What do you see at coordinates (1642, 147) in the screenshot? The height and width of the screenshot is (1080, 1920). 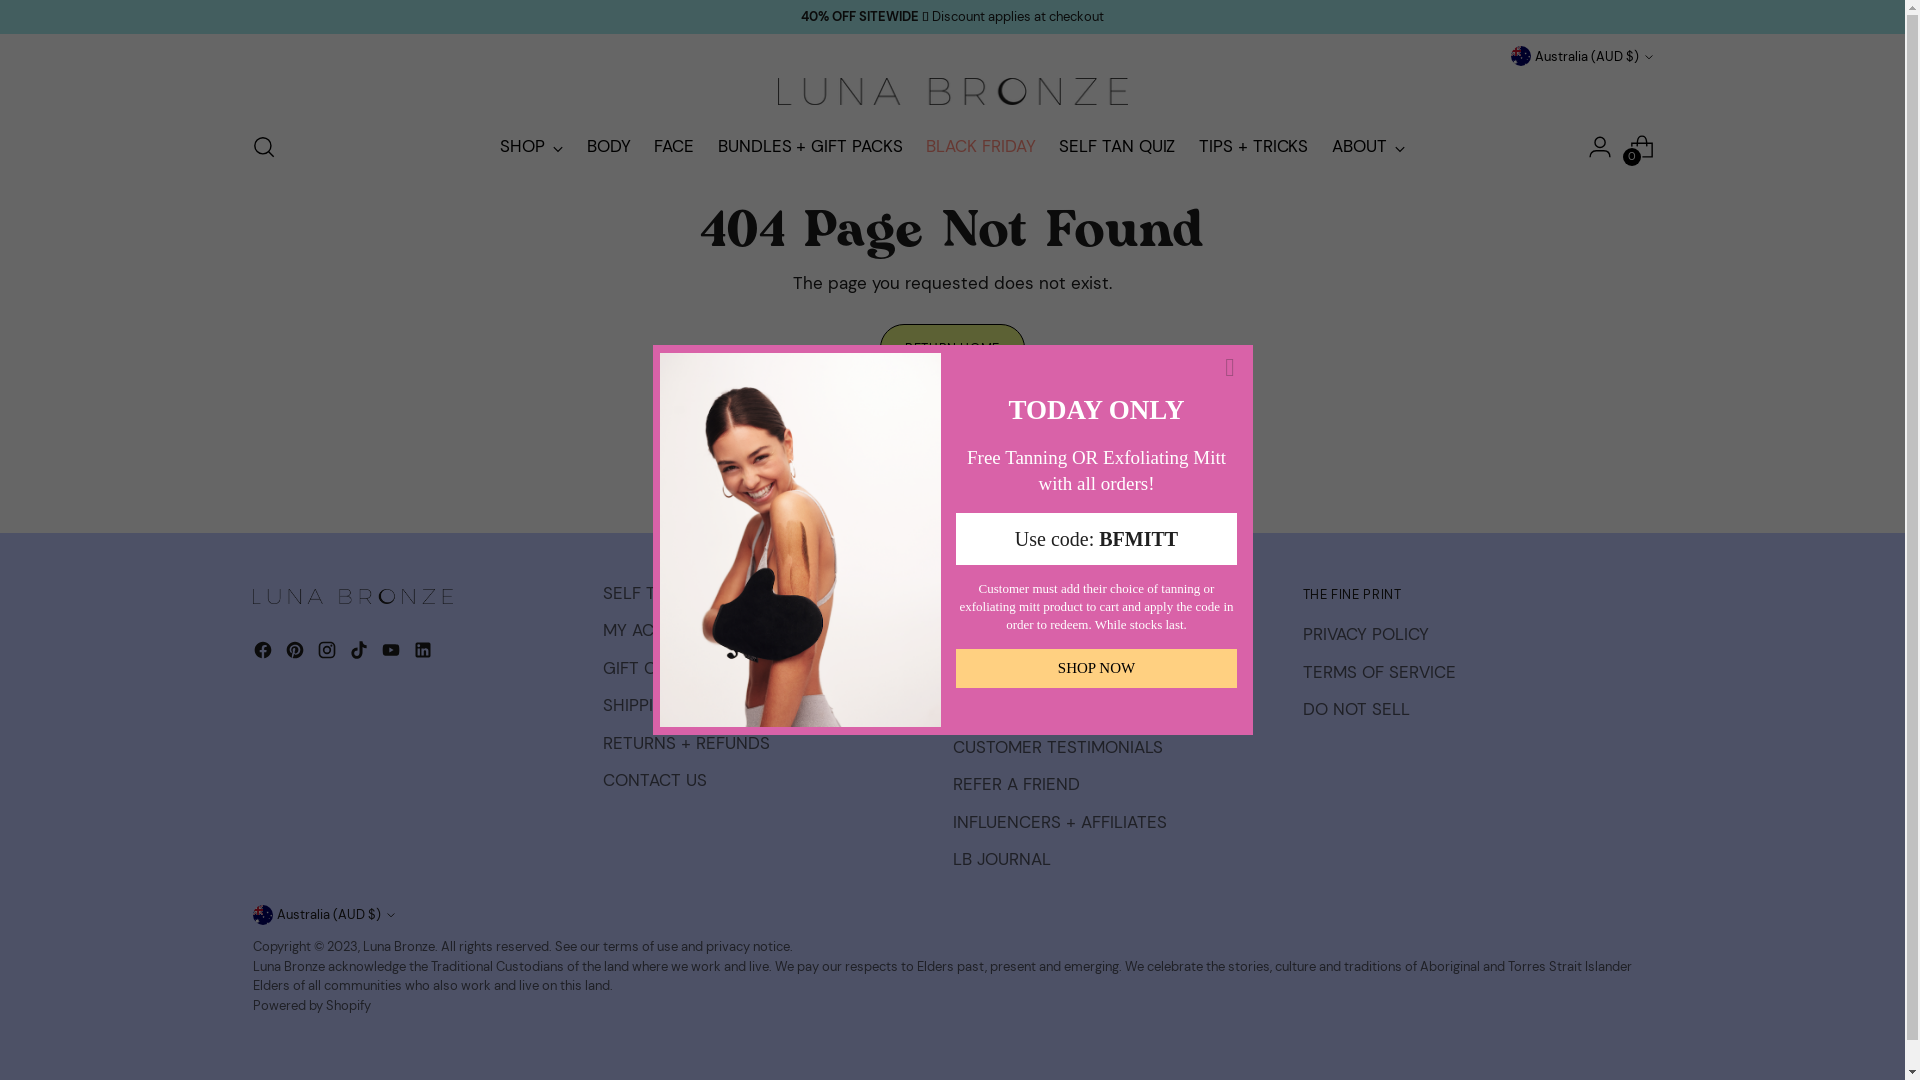 I see `0` at bounding box center [1642, 147].